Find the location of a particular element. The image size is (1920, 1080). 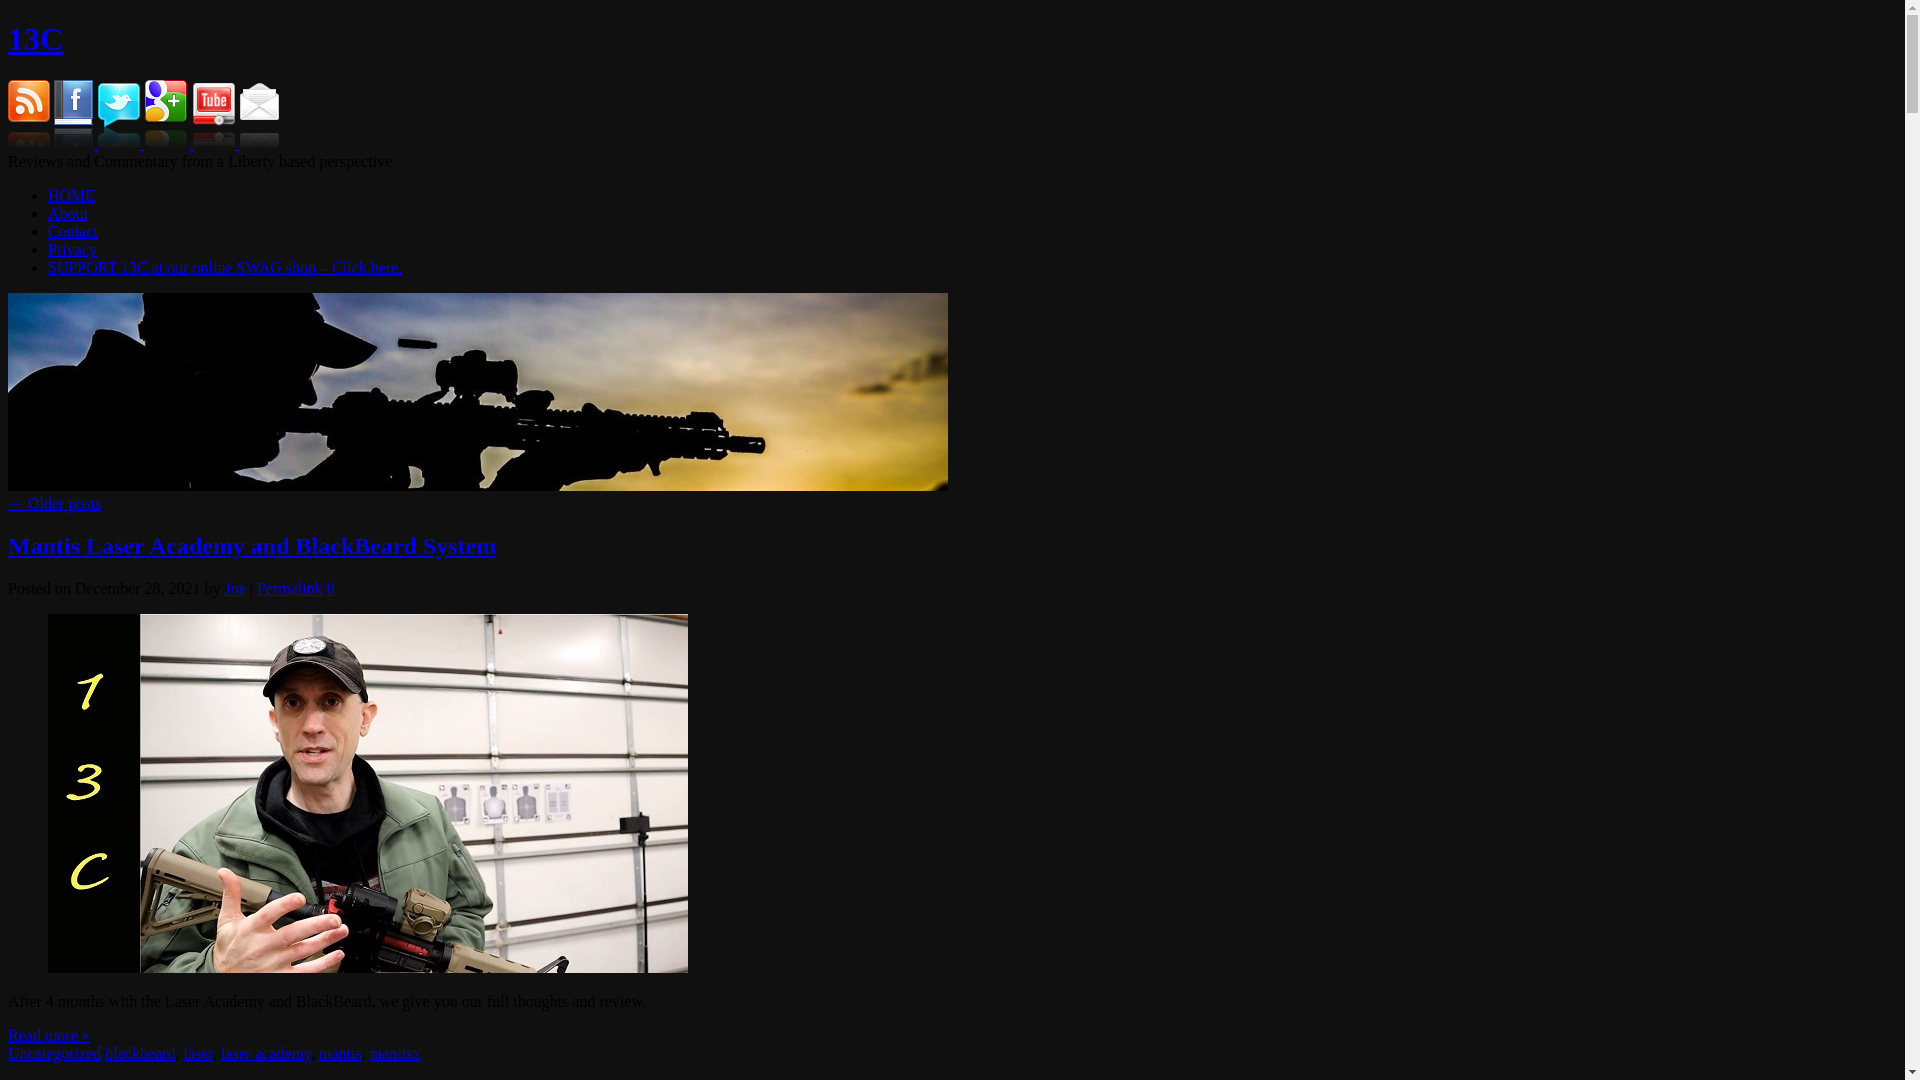

mantisx is located at coordinates (396, 1054).